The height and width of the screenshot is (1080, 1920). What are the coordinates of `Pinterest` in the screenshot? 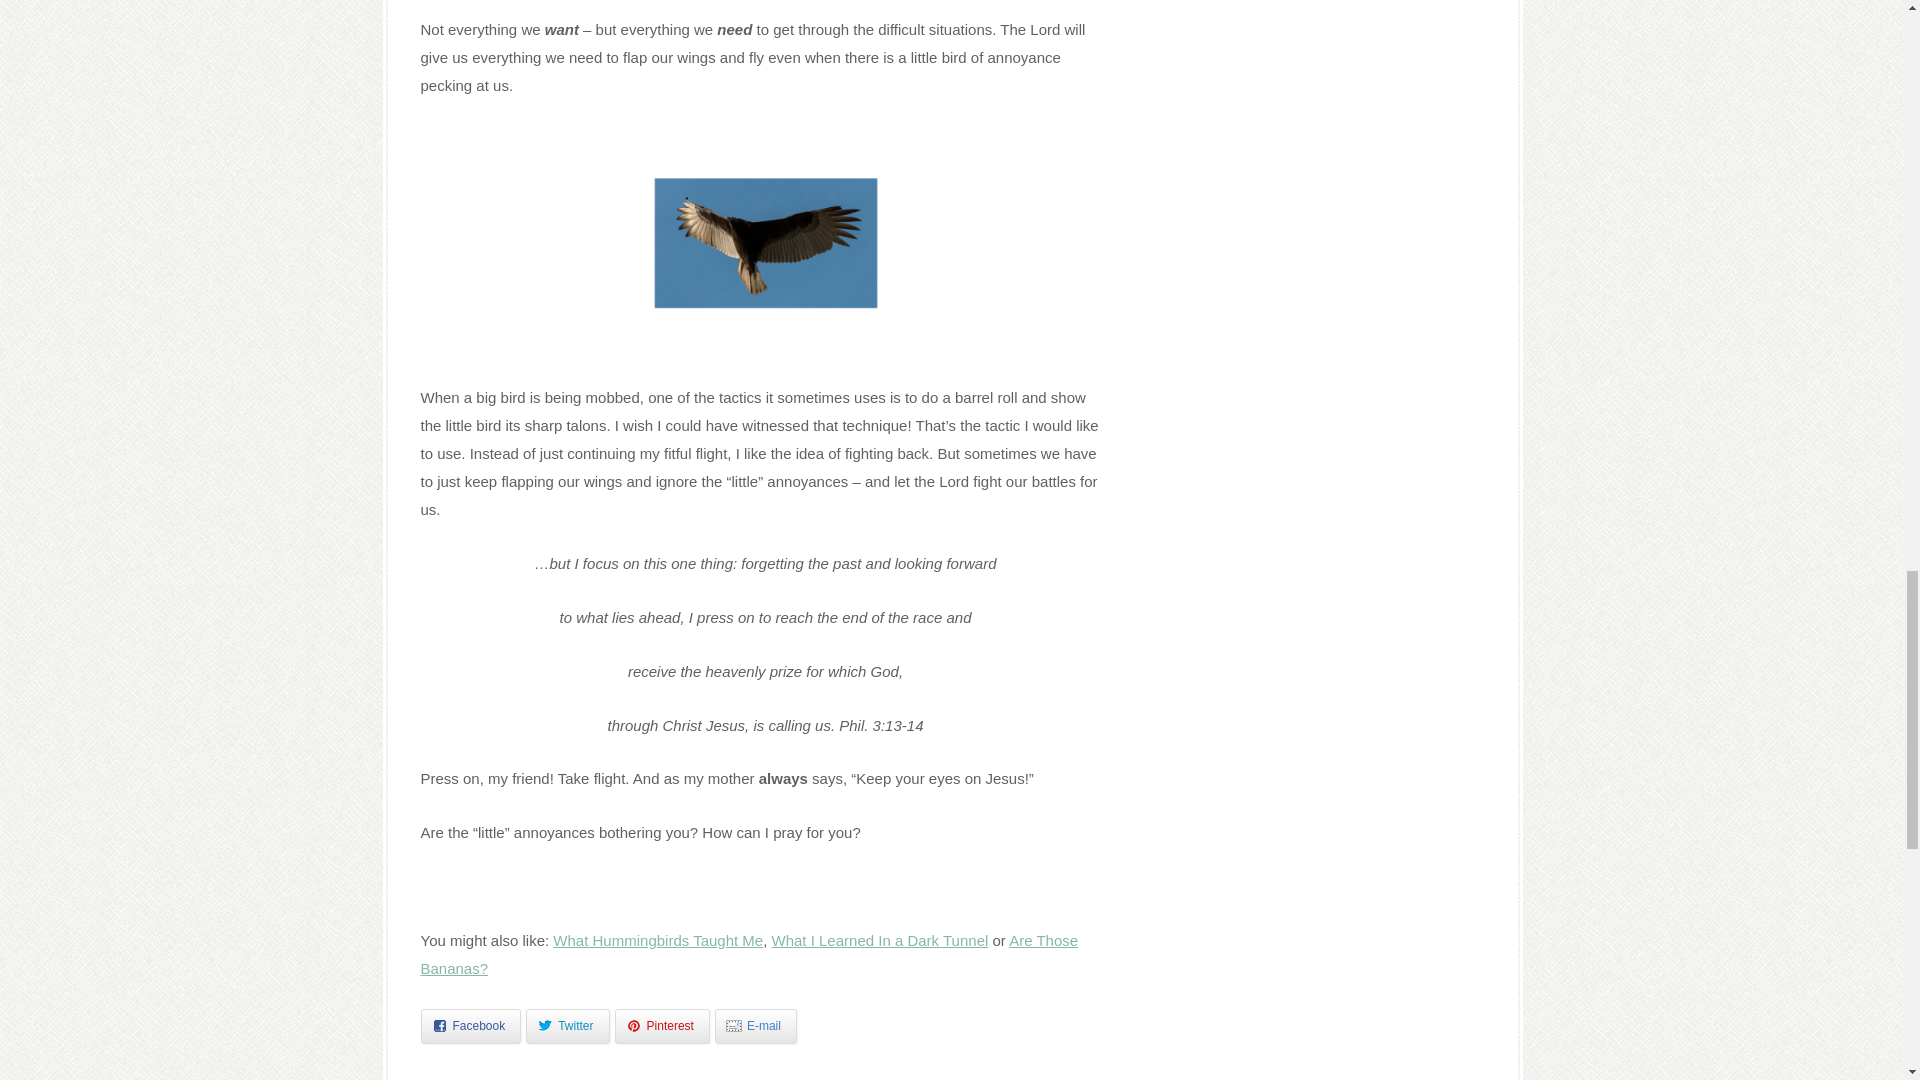 It's located at (662, 1026).